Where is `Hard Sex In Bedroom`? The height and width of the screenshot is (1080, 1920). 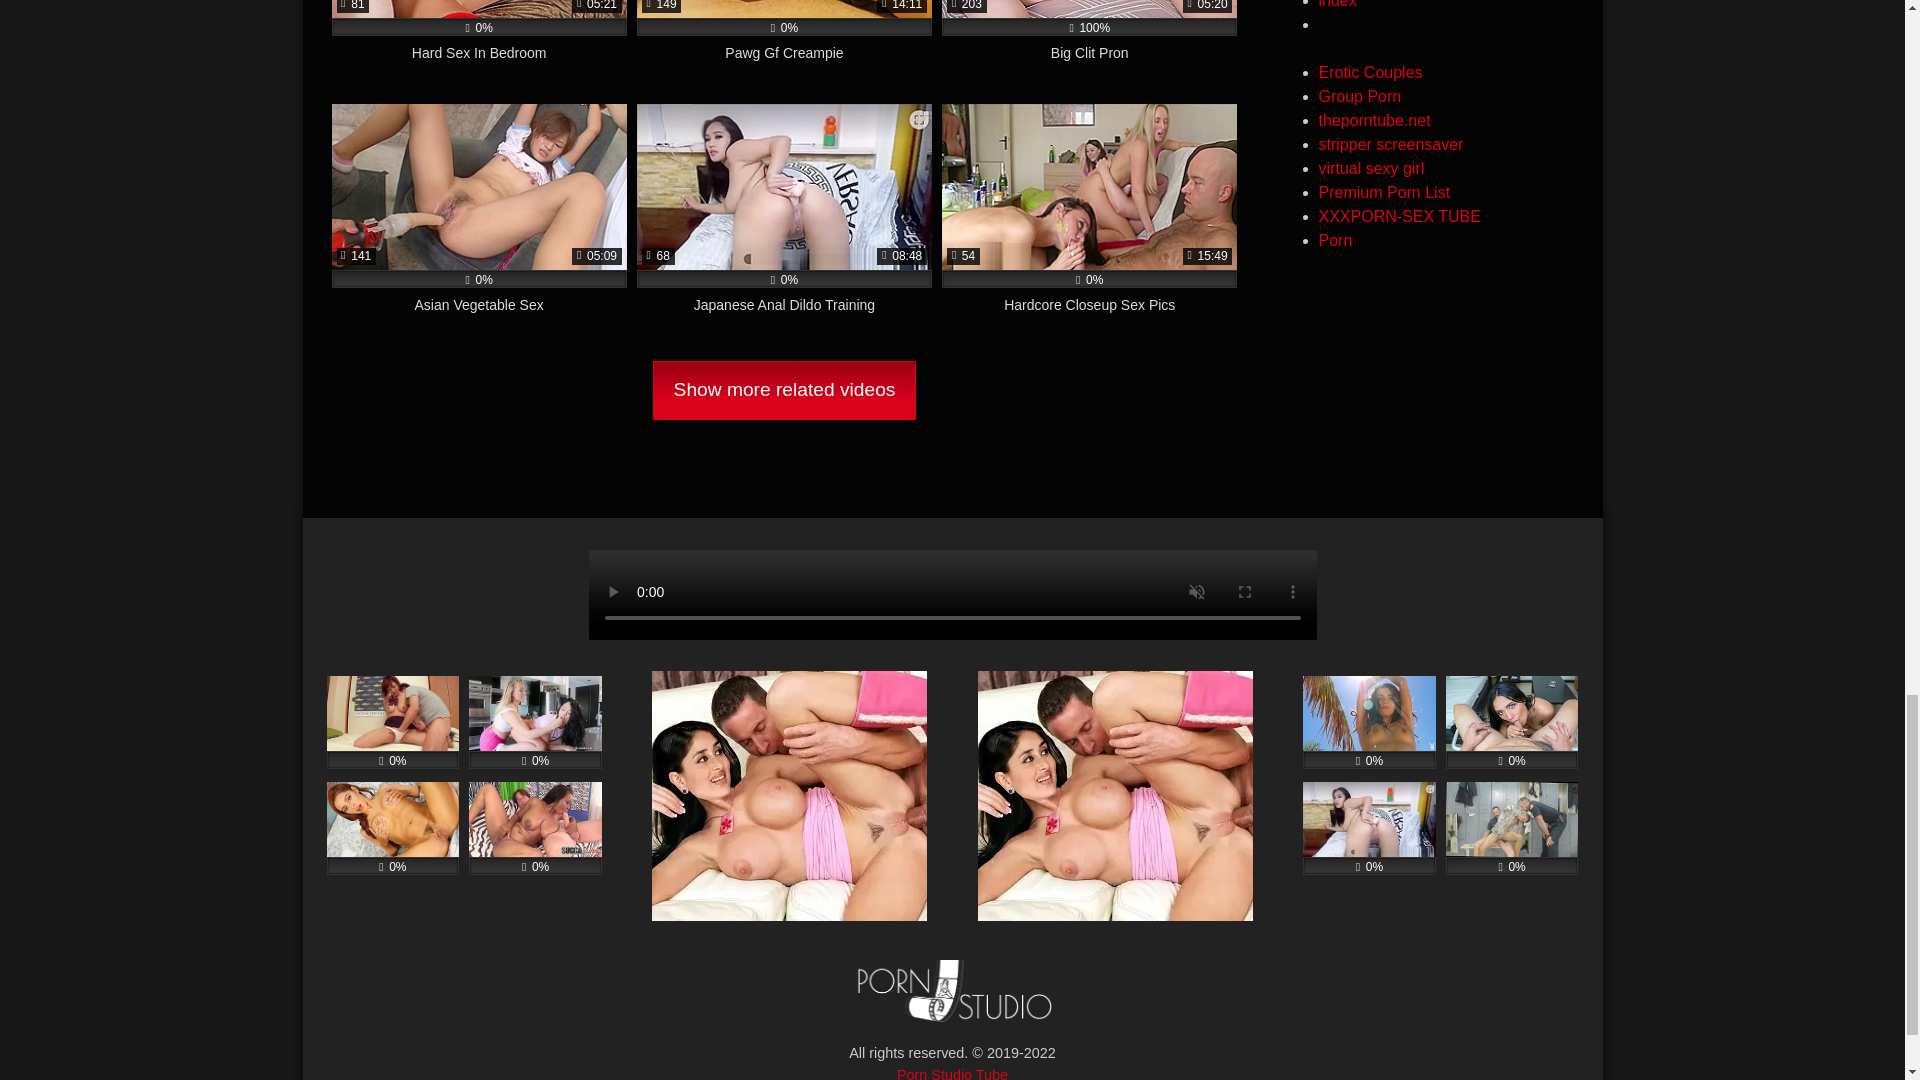 Hard Sex In Bedroom is located at coordinates (480, 42).